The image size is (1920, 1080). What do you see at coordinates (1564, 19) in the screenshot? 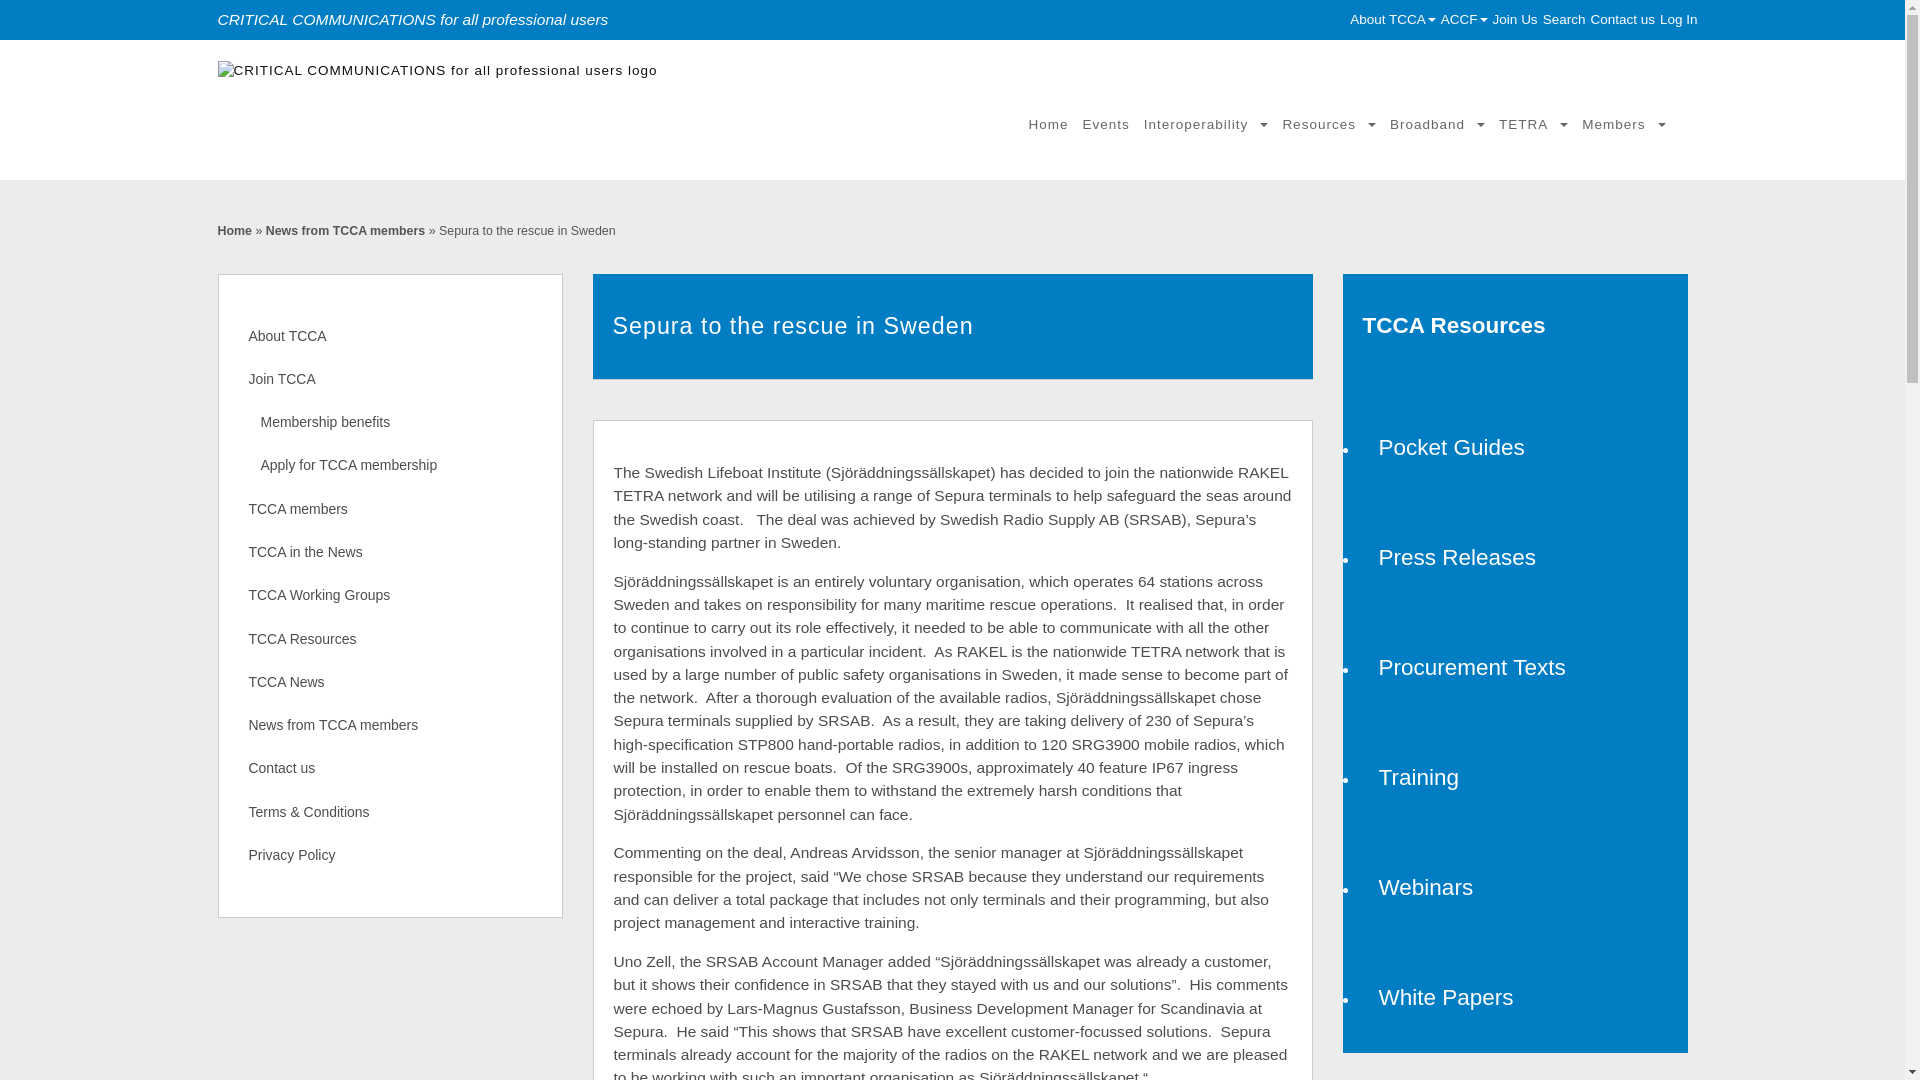
I see `Search` at bounding box center [1564, 19].